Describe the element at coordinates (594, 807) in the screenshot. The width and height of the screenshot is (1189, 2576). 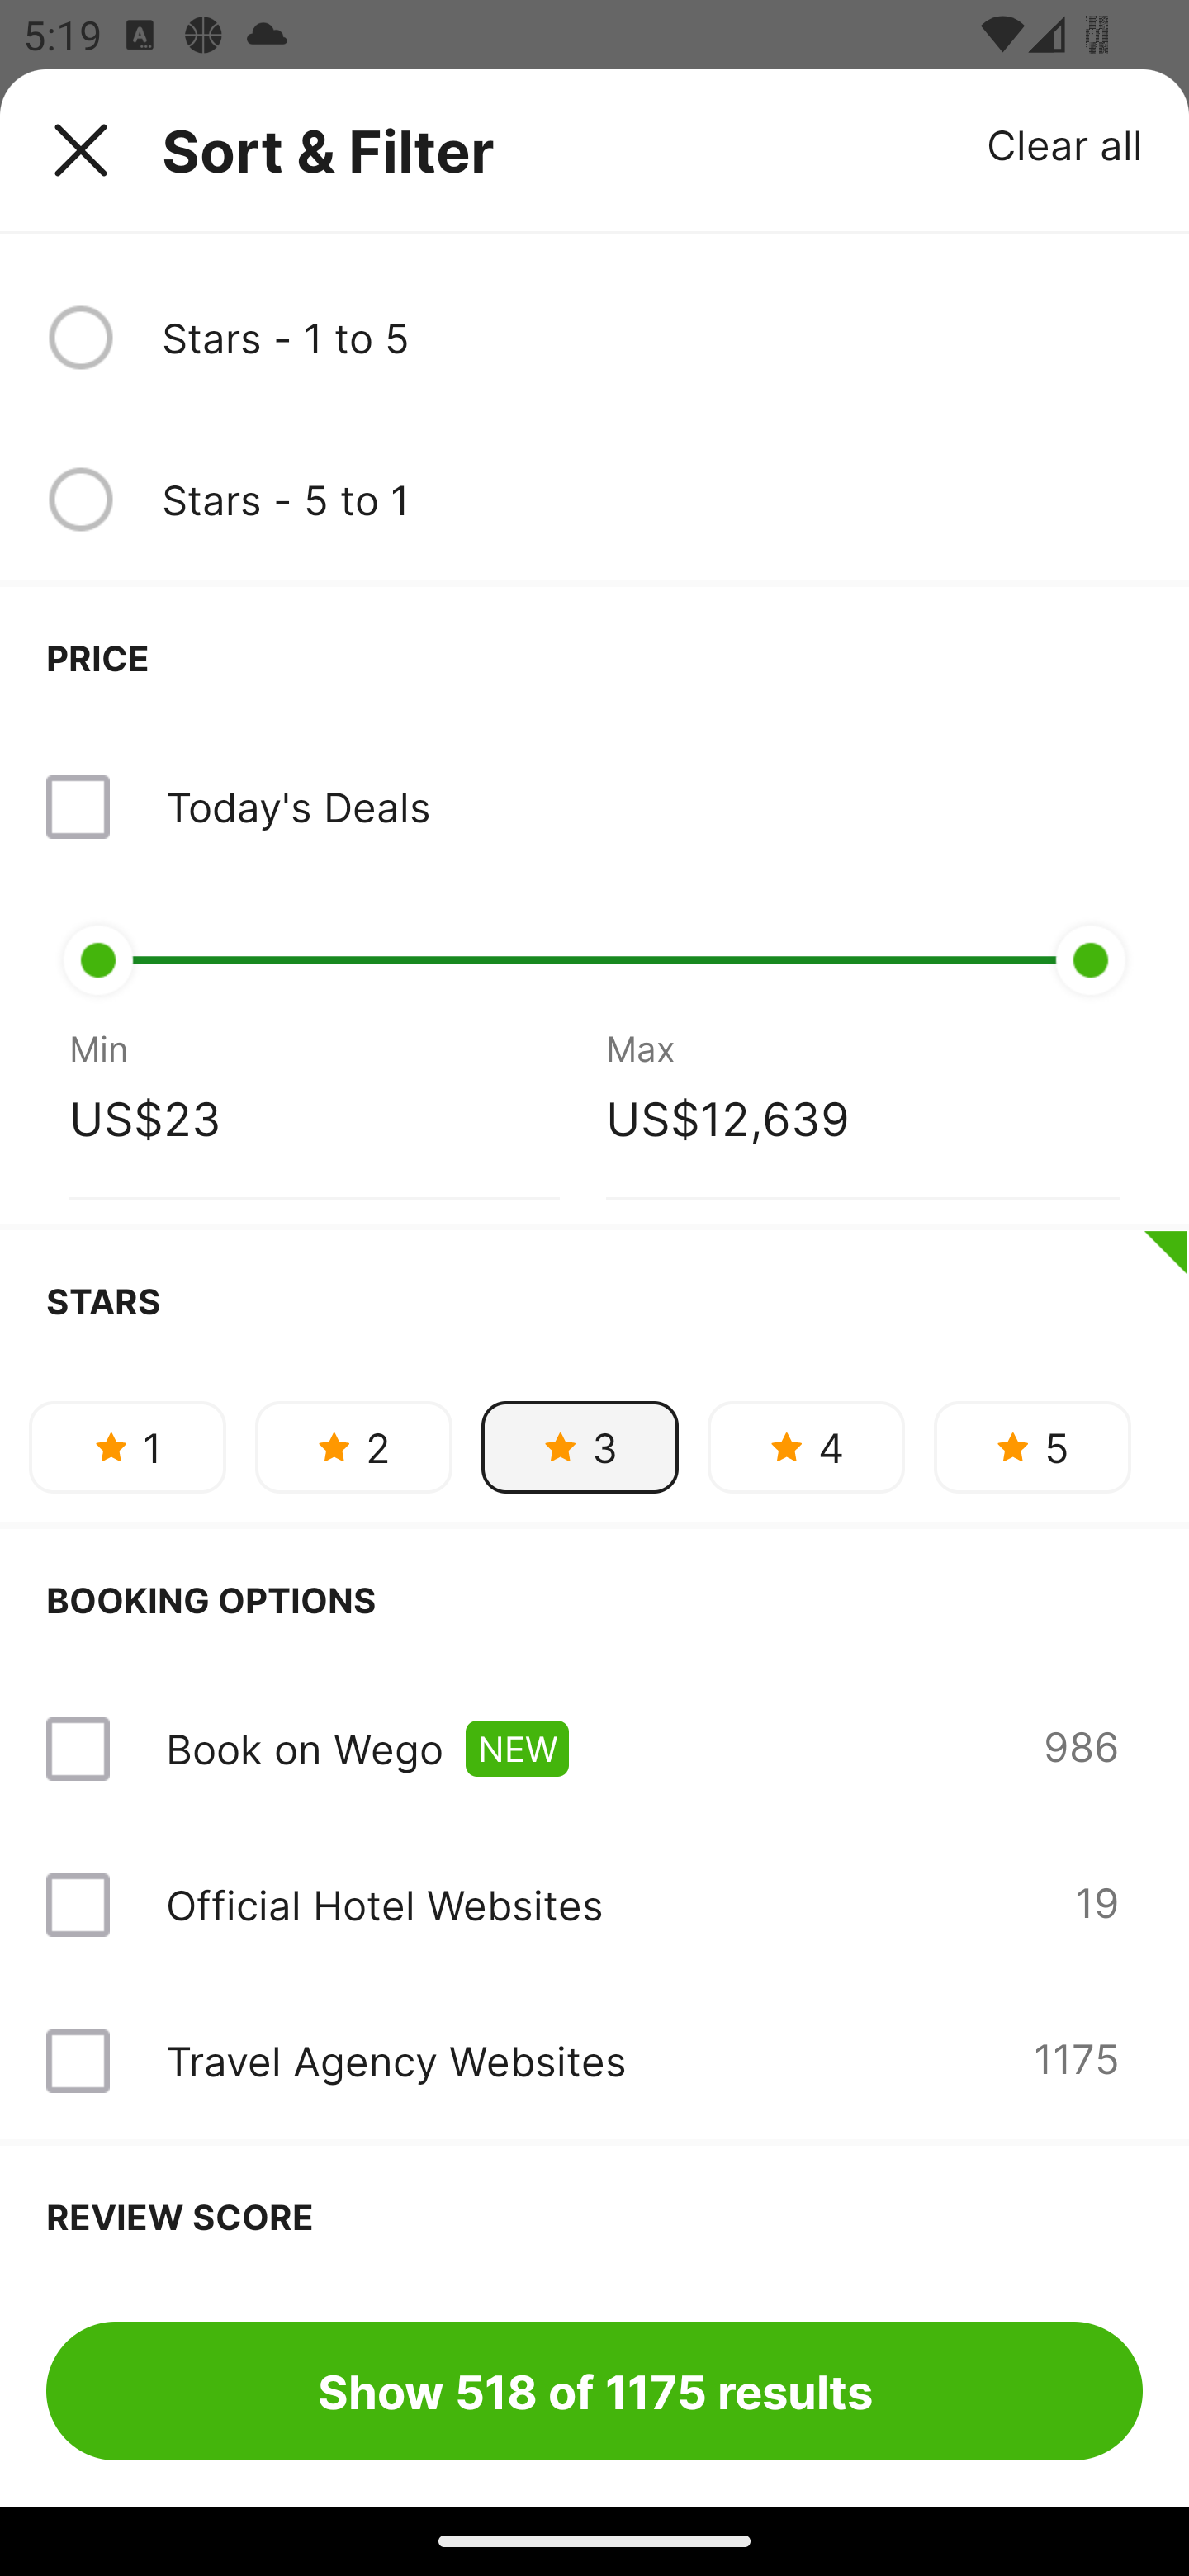
I see `Today's Deals` at that location.